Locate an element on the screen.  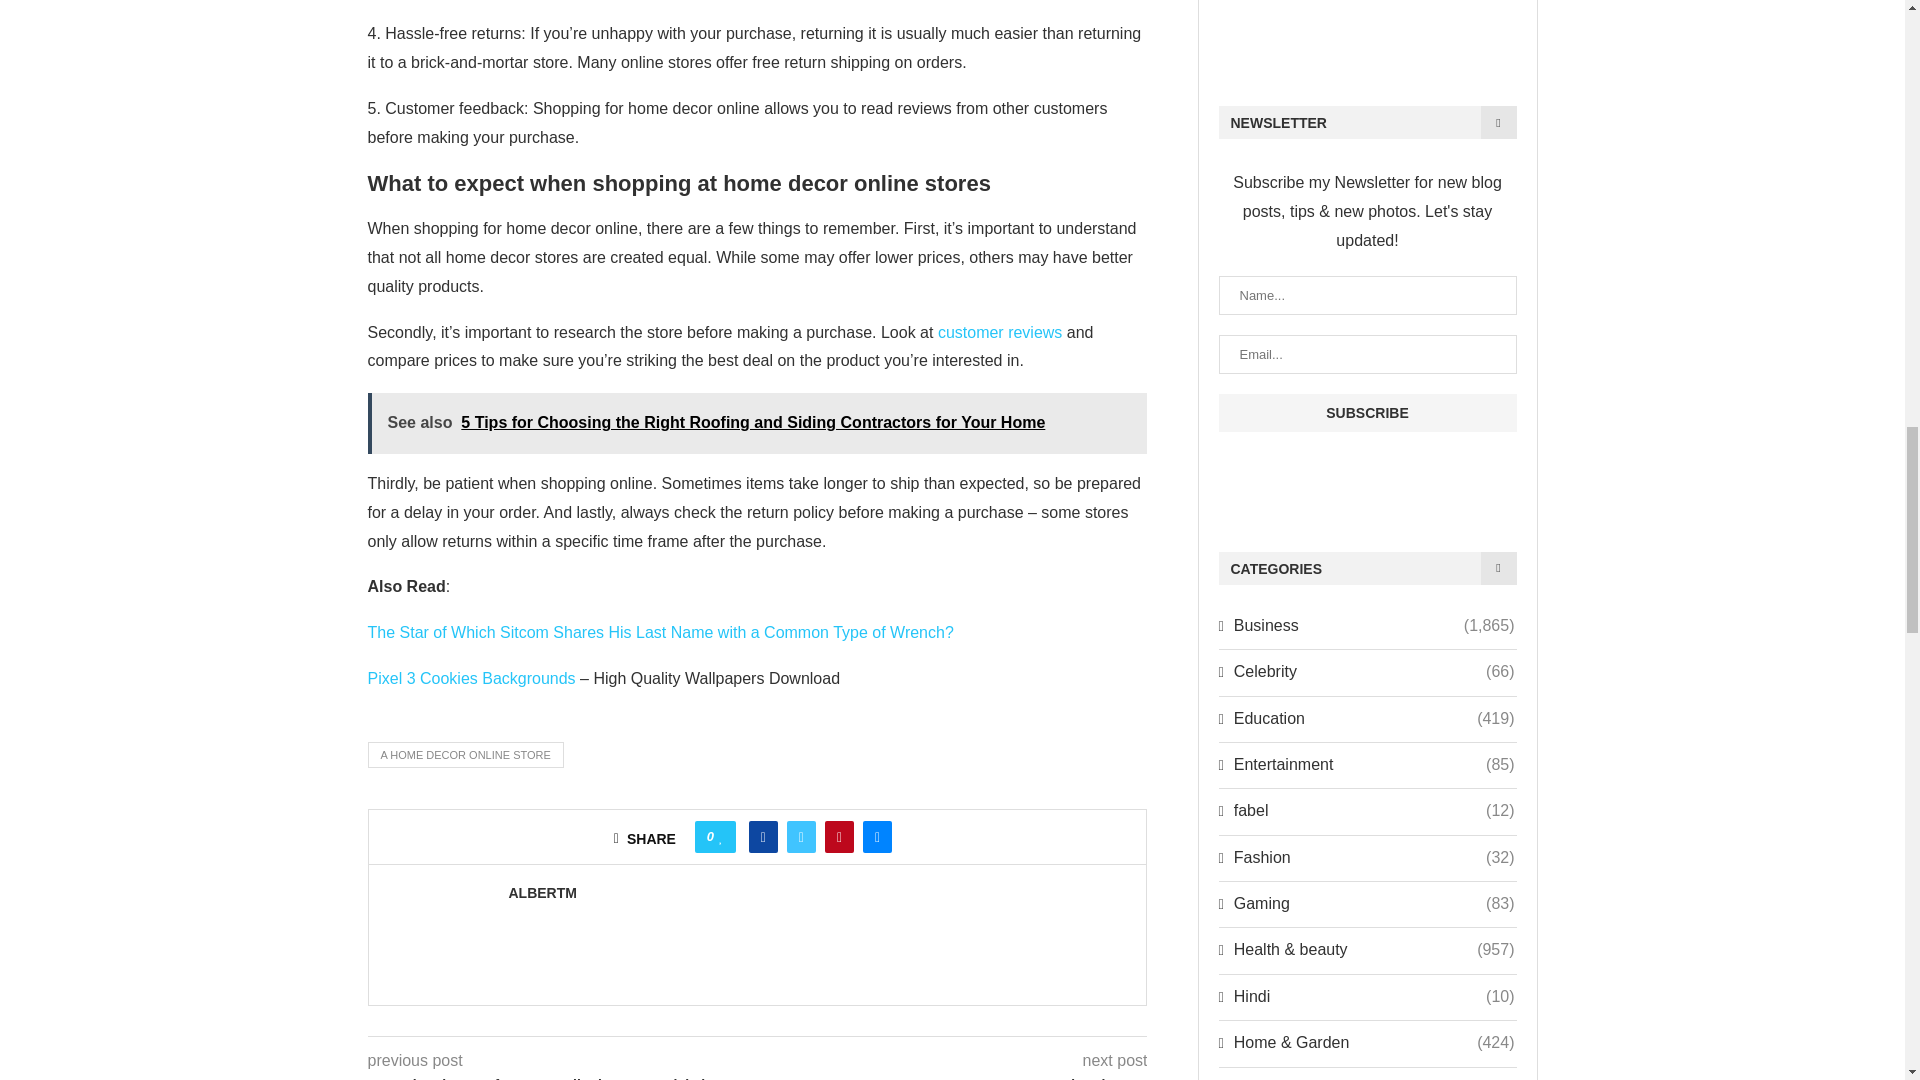
customer reviews is located at coordinates (1000, 332).